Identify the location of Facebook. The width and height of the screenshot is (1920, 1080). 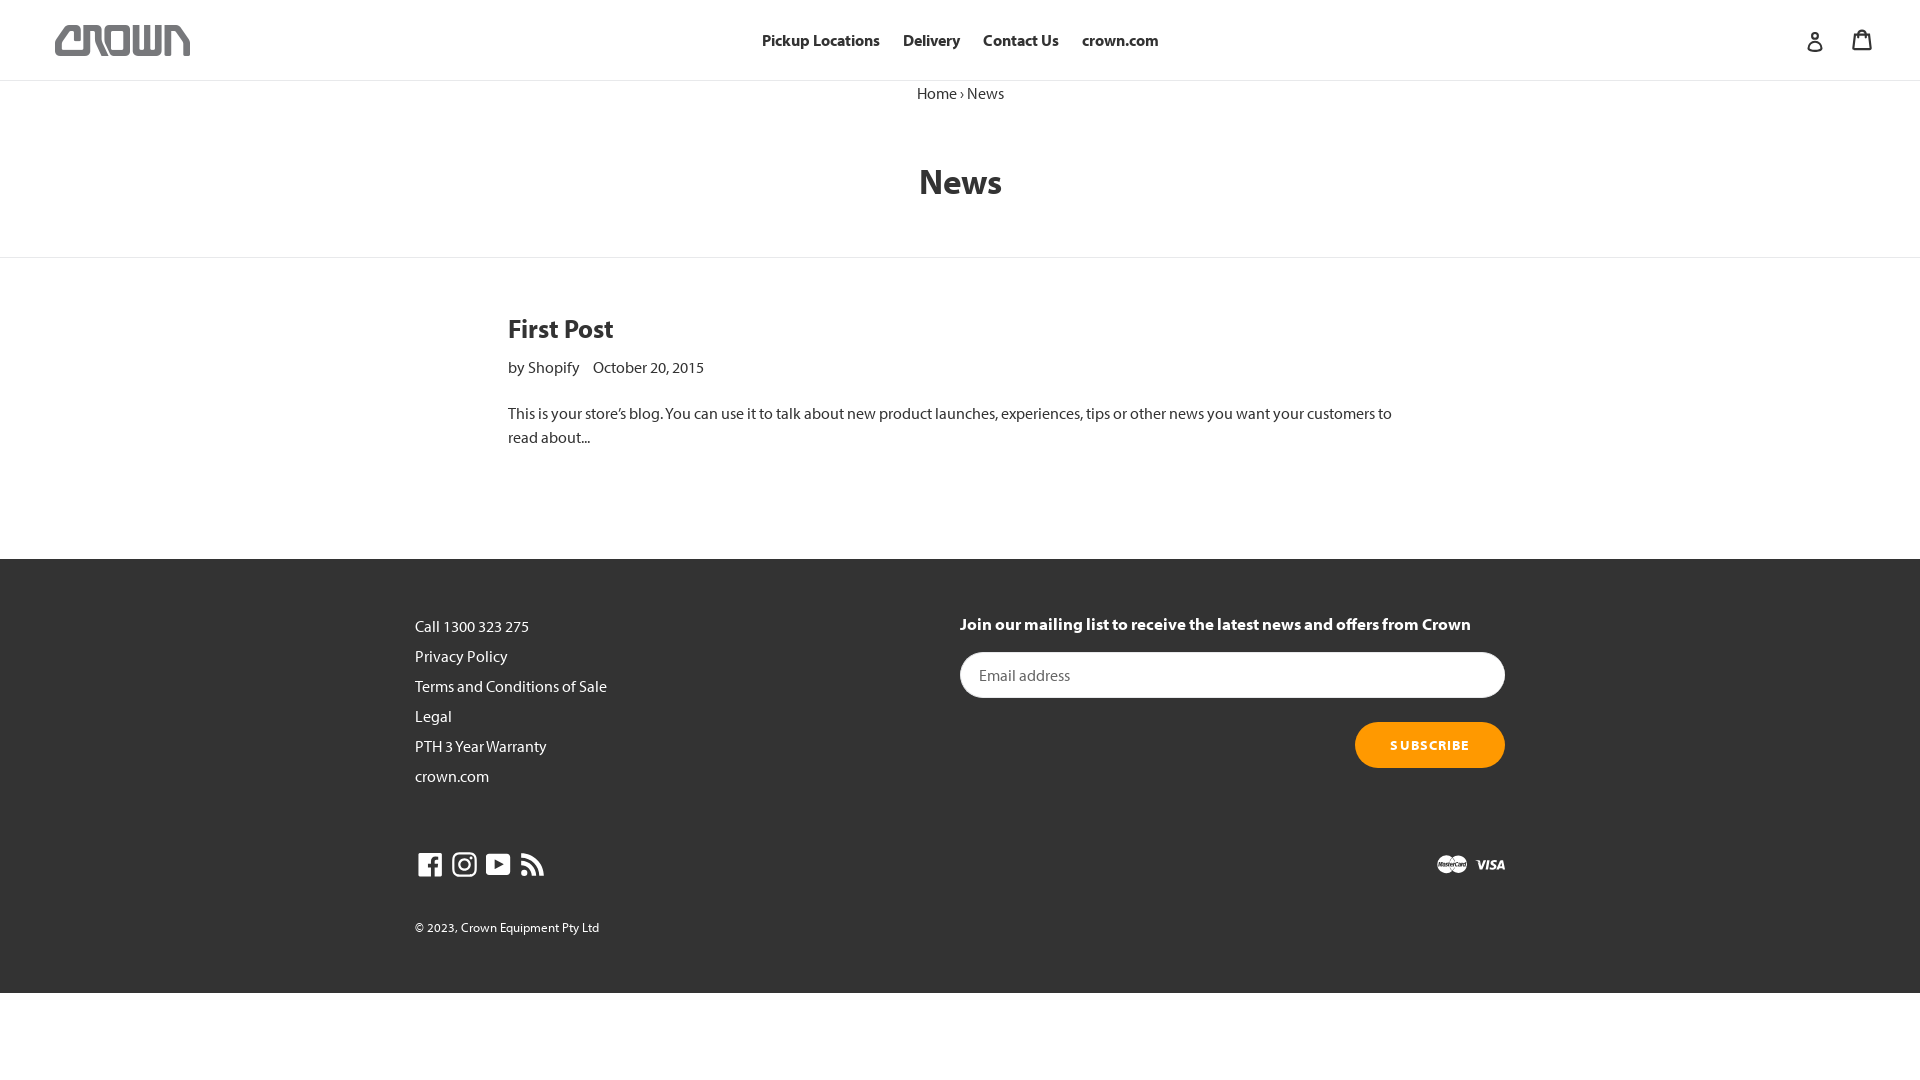
(430, 864).